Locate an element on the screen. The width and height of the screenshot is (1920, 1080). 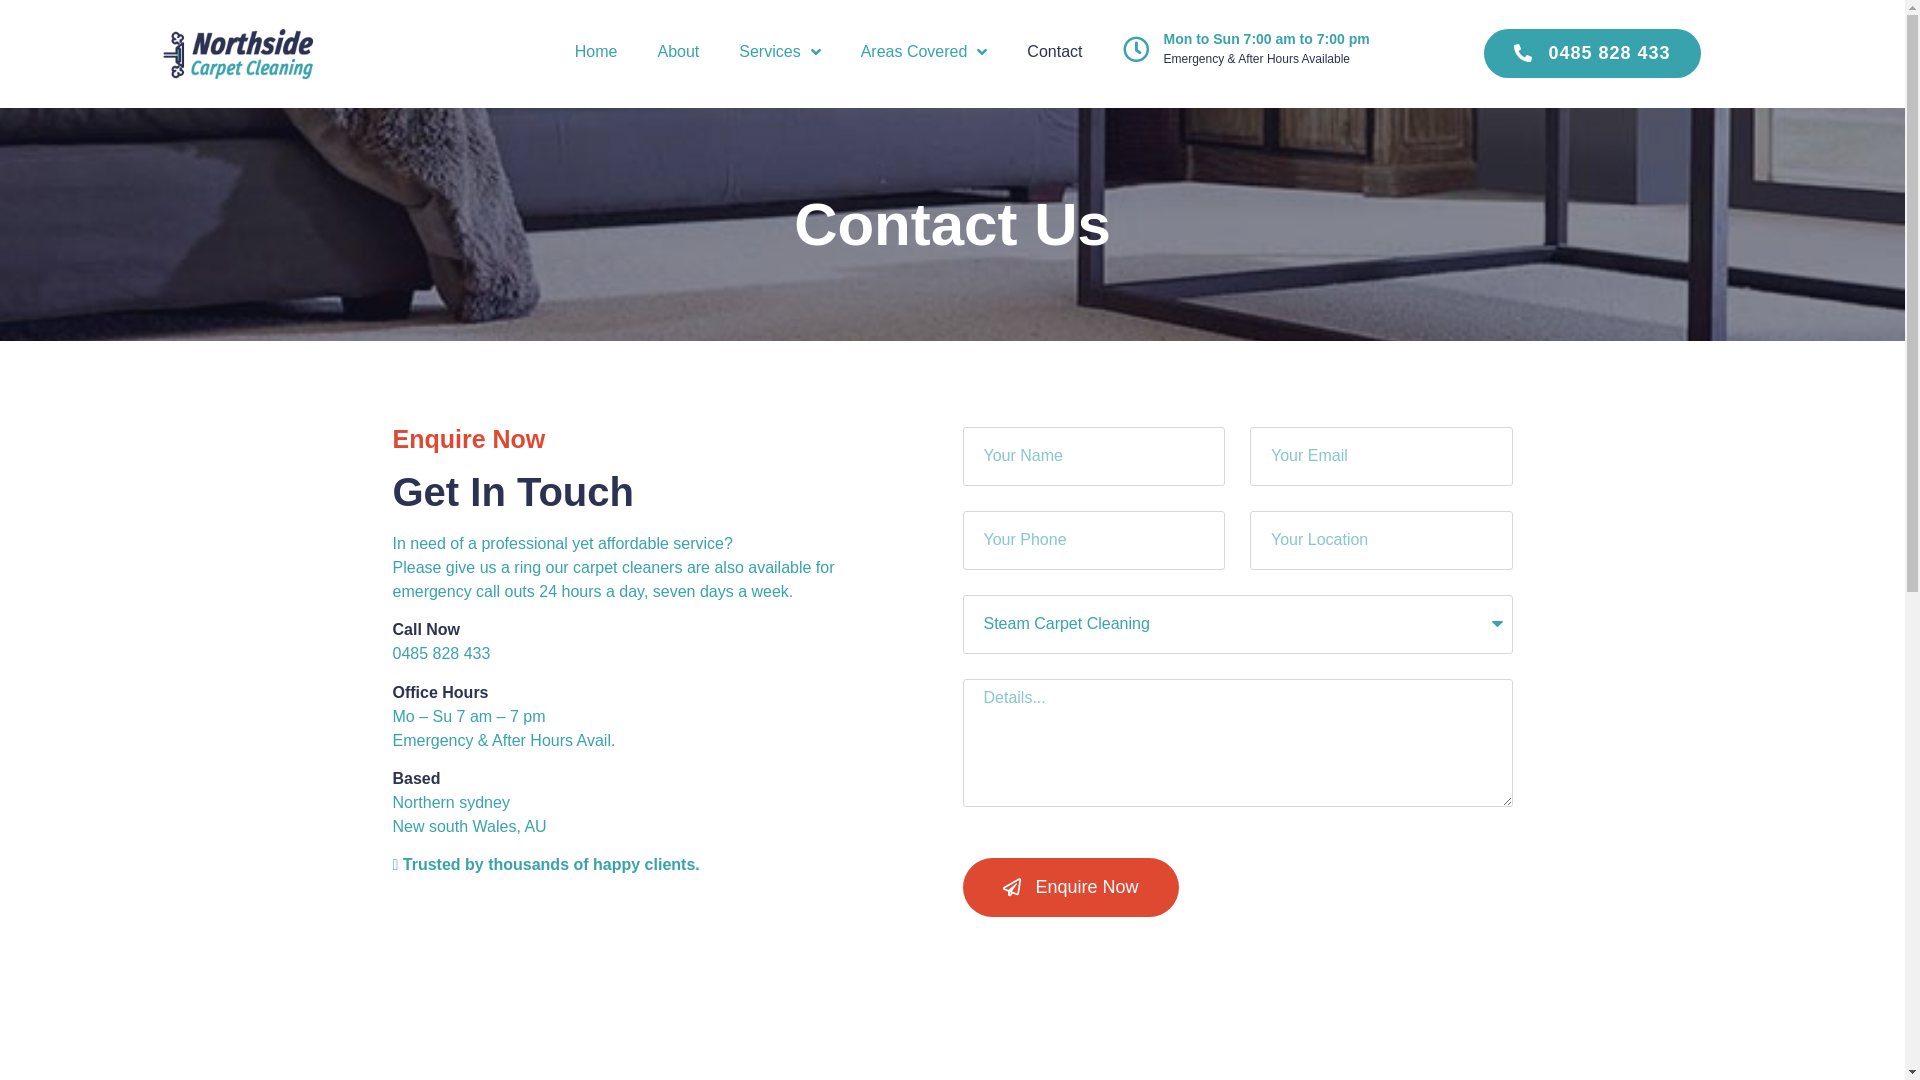
0485 828 433 is located at coordinates (1592, 53).